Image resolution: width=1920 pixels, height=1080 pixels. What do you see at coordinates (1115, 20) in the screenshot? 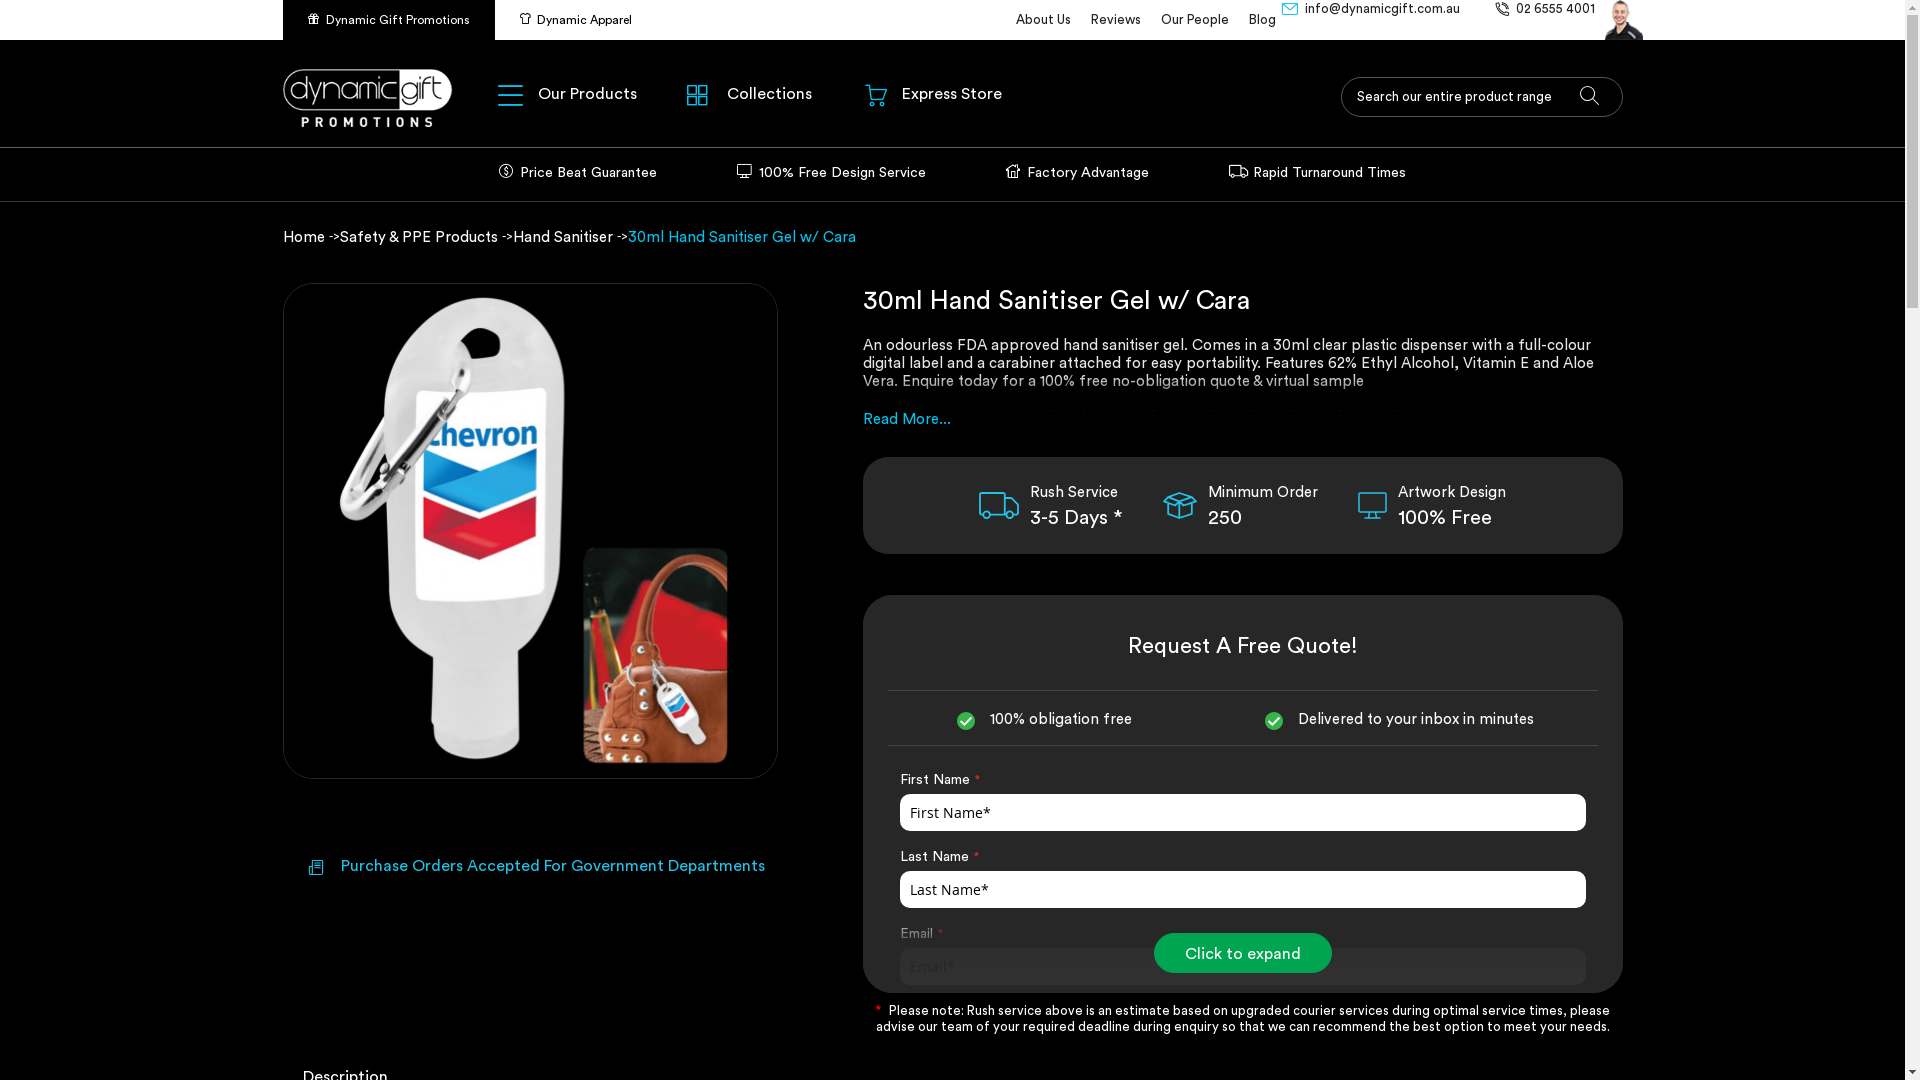
I see `Reviews` at bounding box center [1115, 20].